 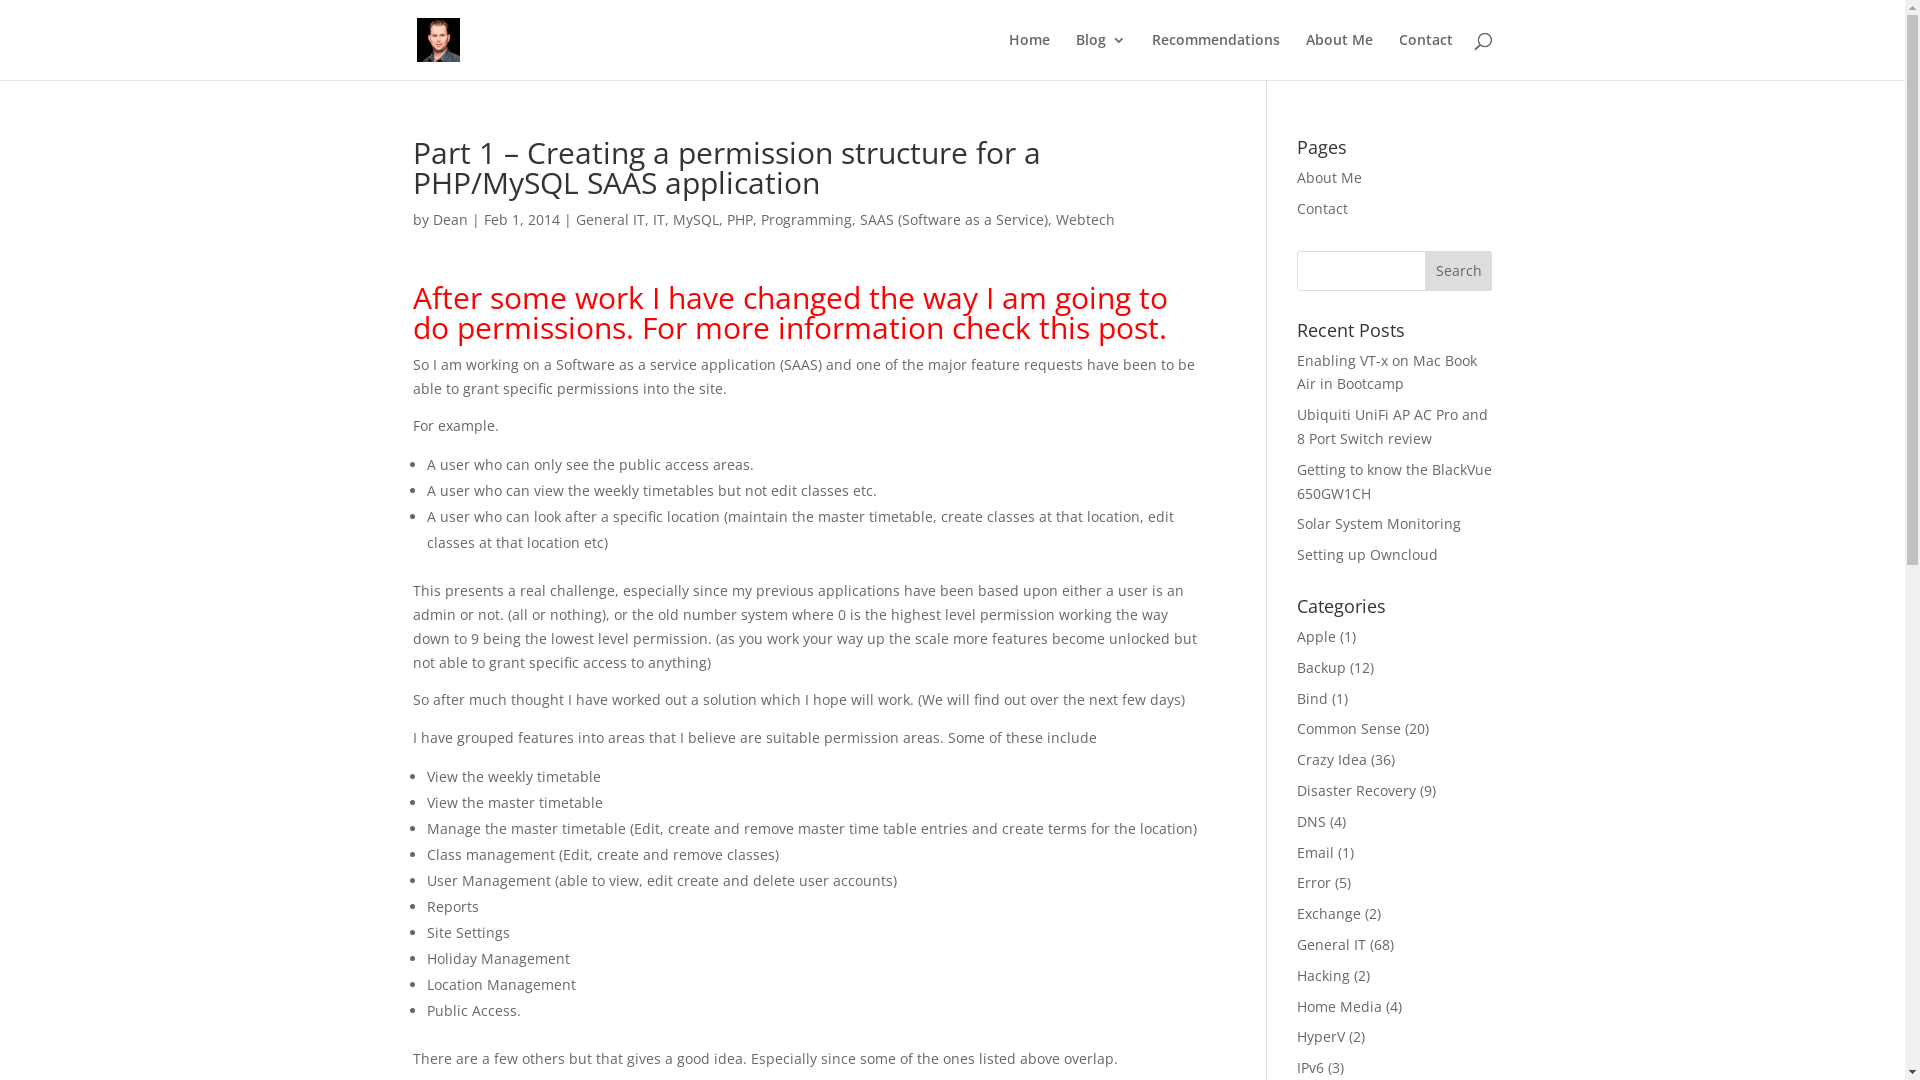 What do you see at coordinates (1332, 944) in the screenshot?
I see `General IT` at bounding box center [1332, 944].